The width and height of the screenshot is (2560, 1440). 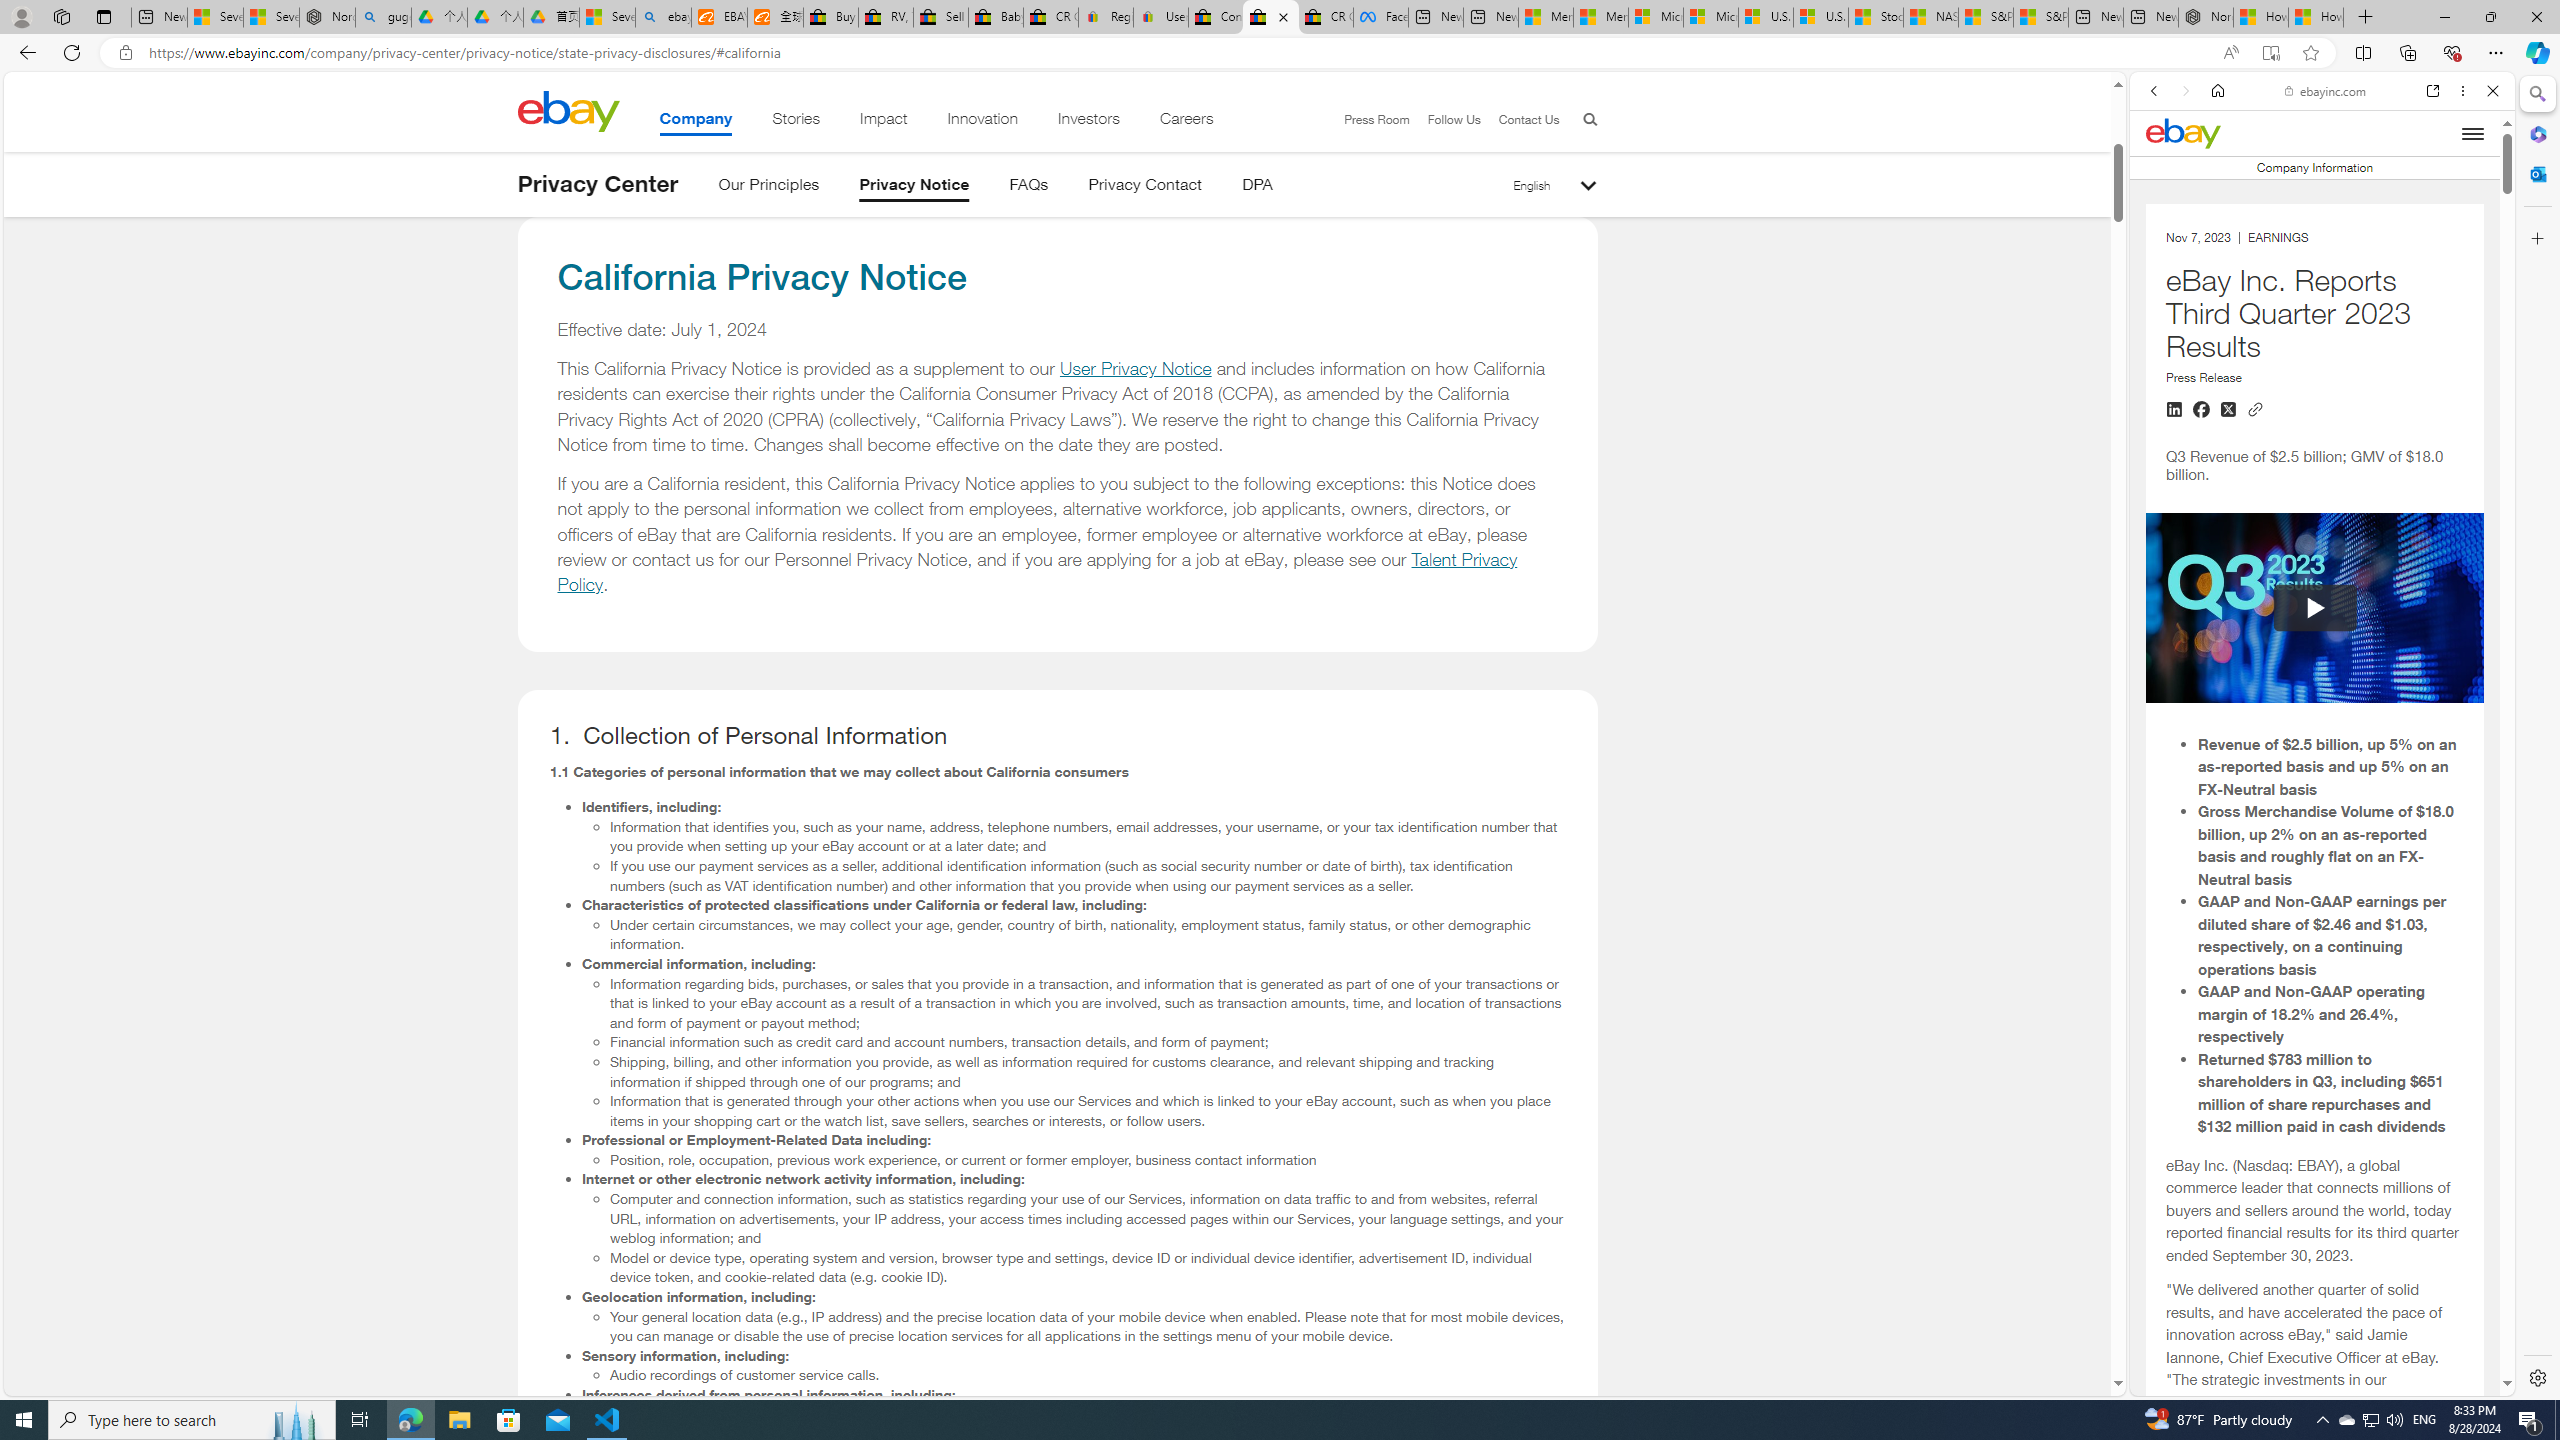 I want to click on Open link in new tab, so click(x=2433, y=90).